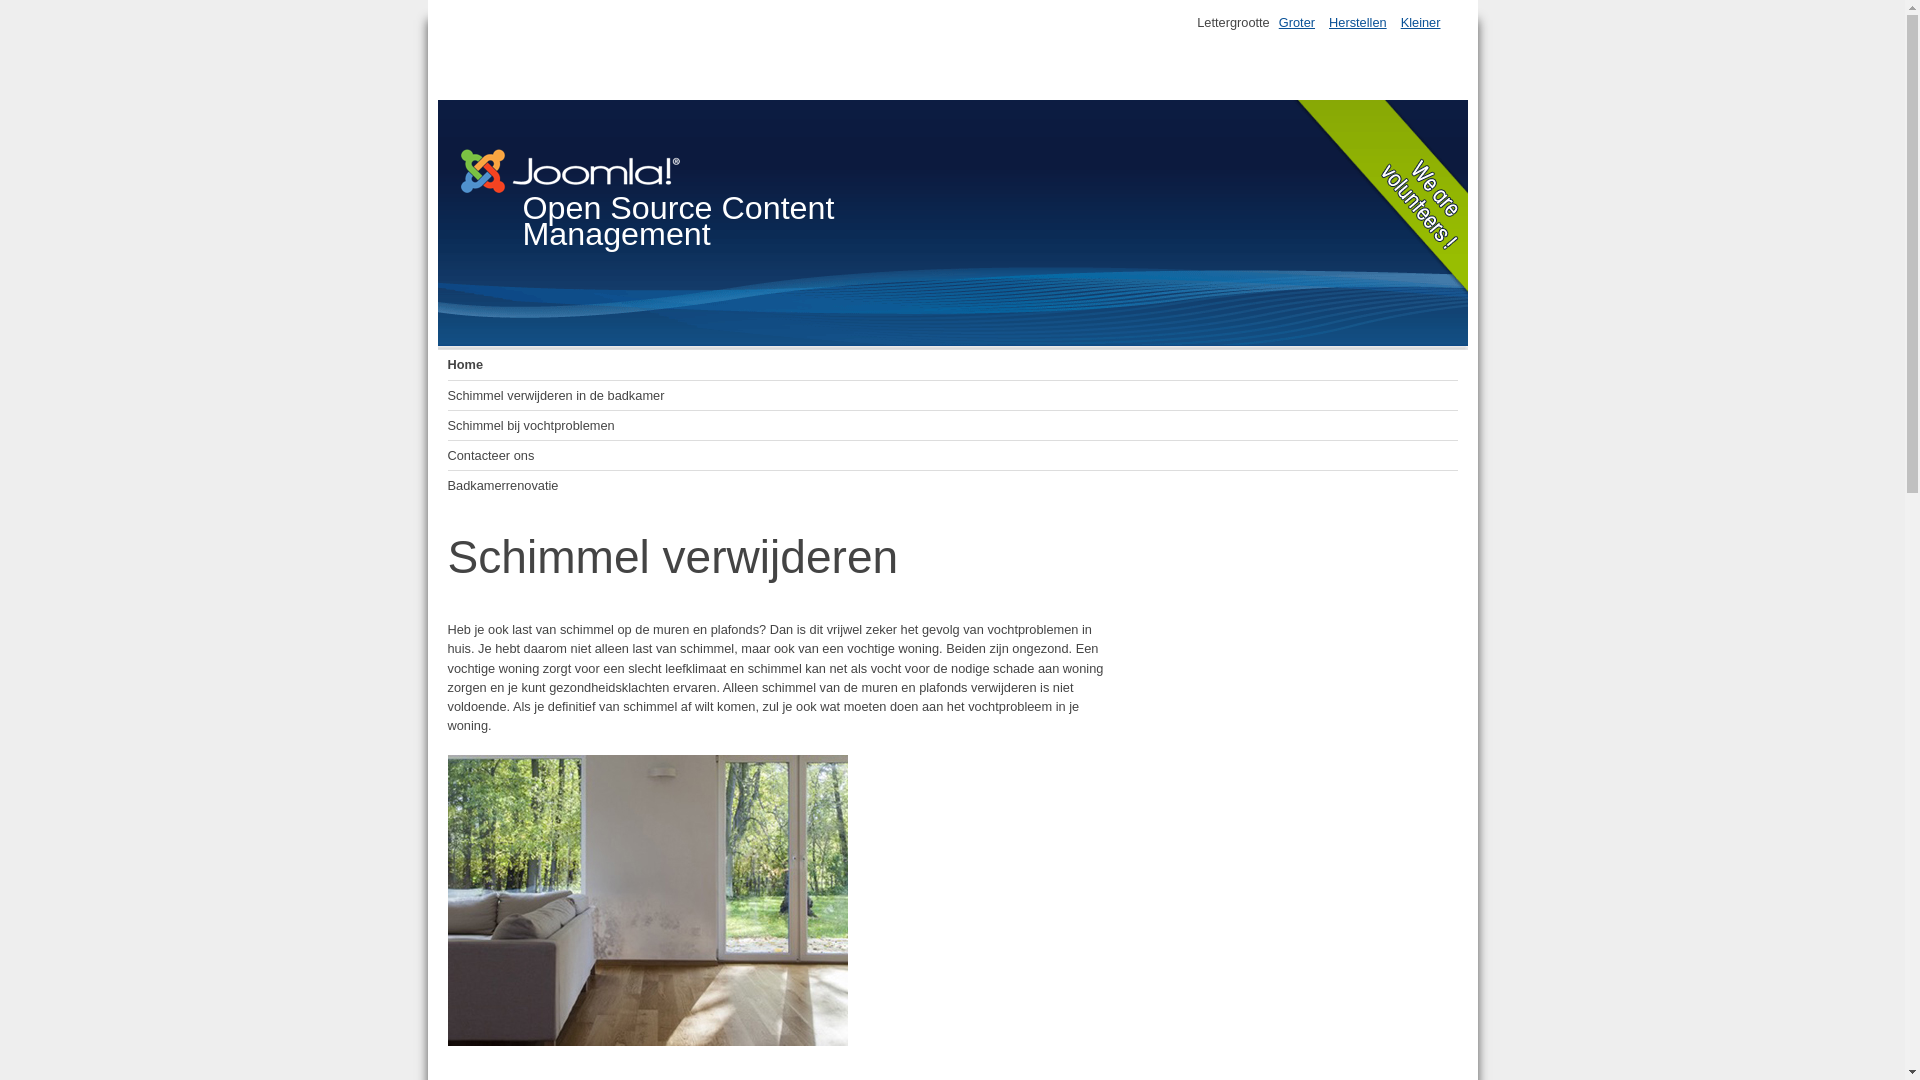  Describe the element at coordinates (953, 456) in the screenshot. I see `Contacteer ons` at that location.